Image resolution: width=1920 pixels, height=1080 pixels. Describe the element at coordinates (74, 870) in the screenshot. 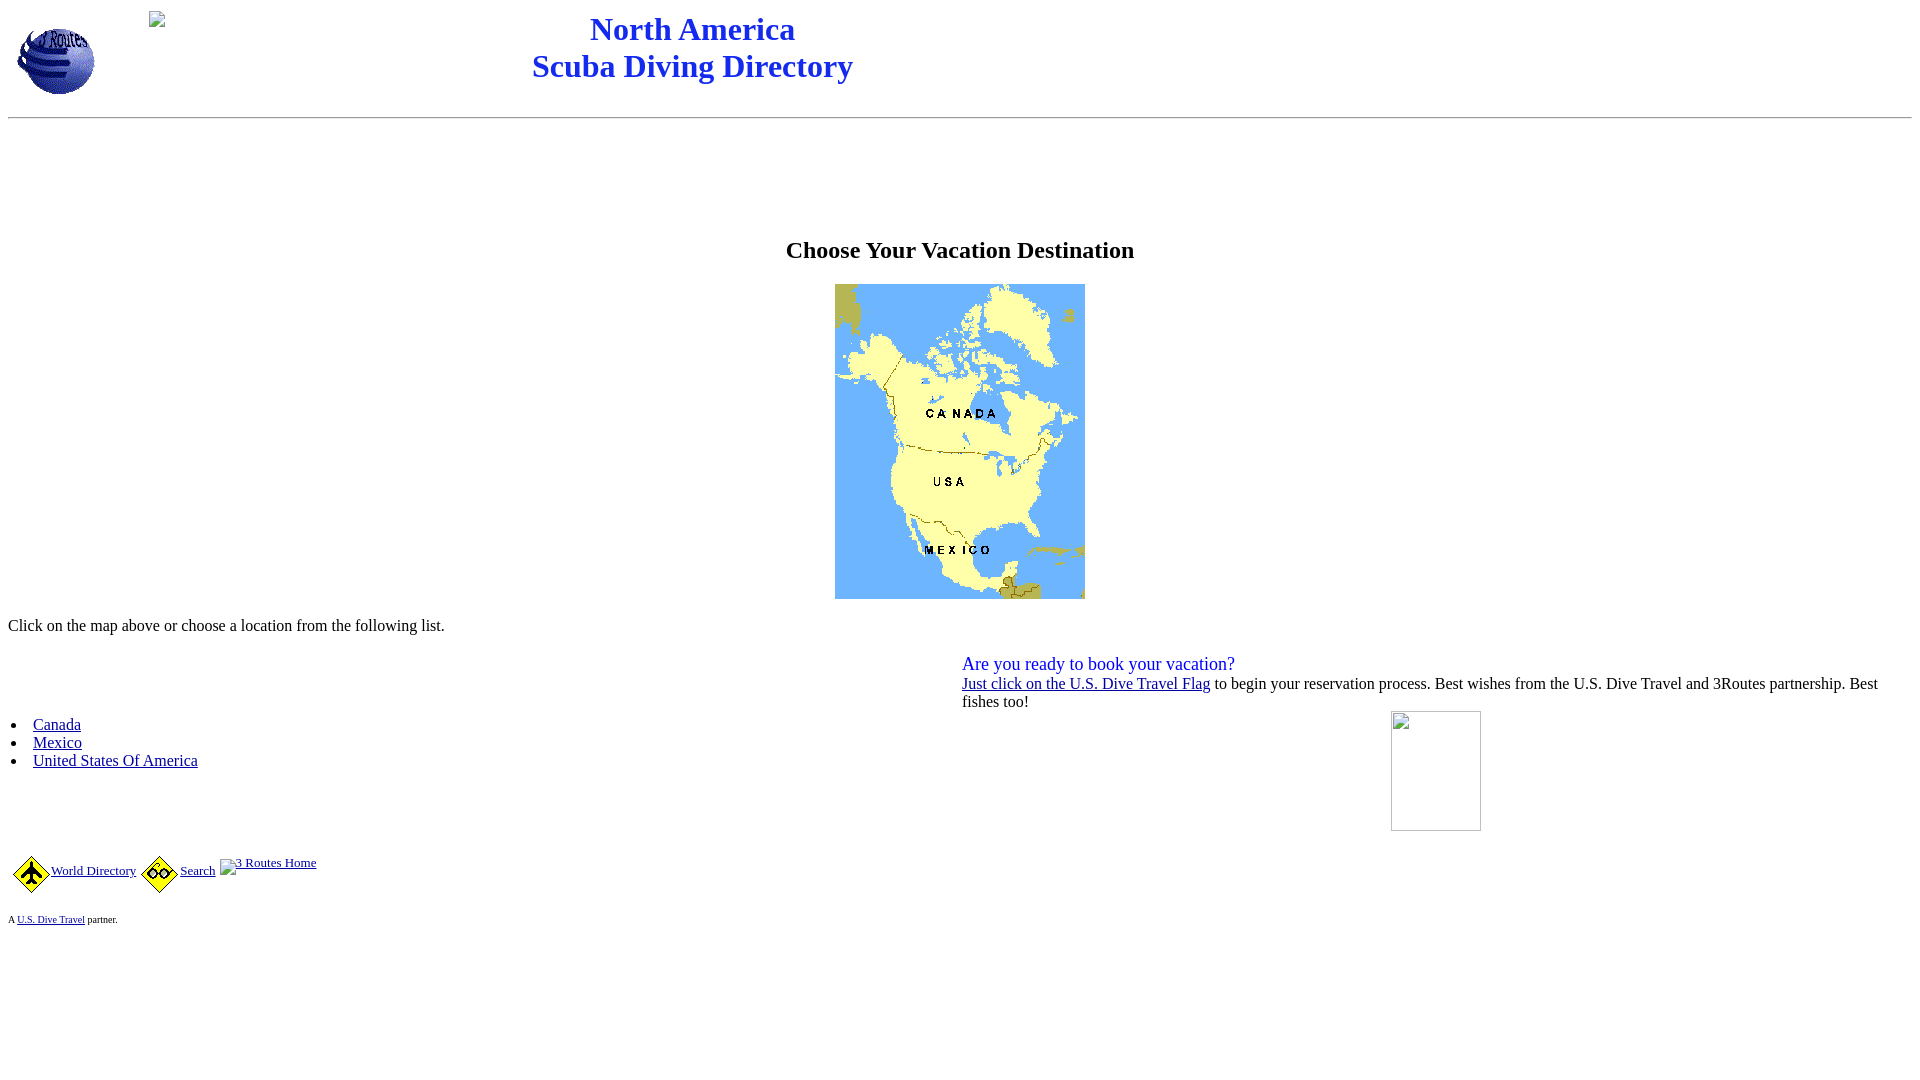

I see `World Directory` at that location.